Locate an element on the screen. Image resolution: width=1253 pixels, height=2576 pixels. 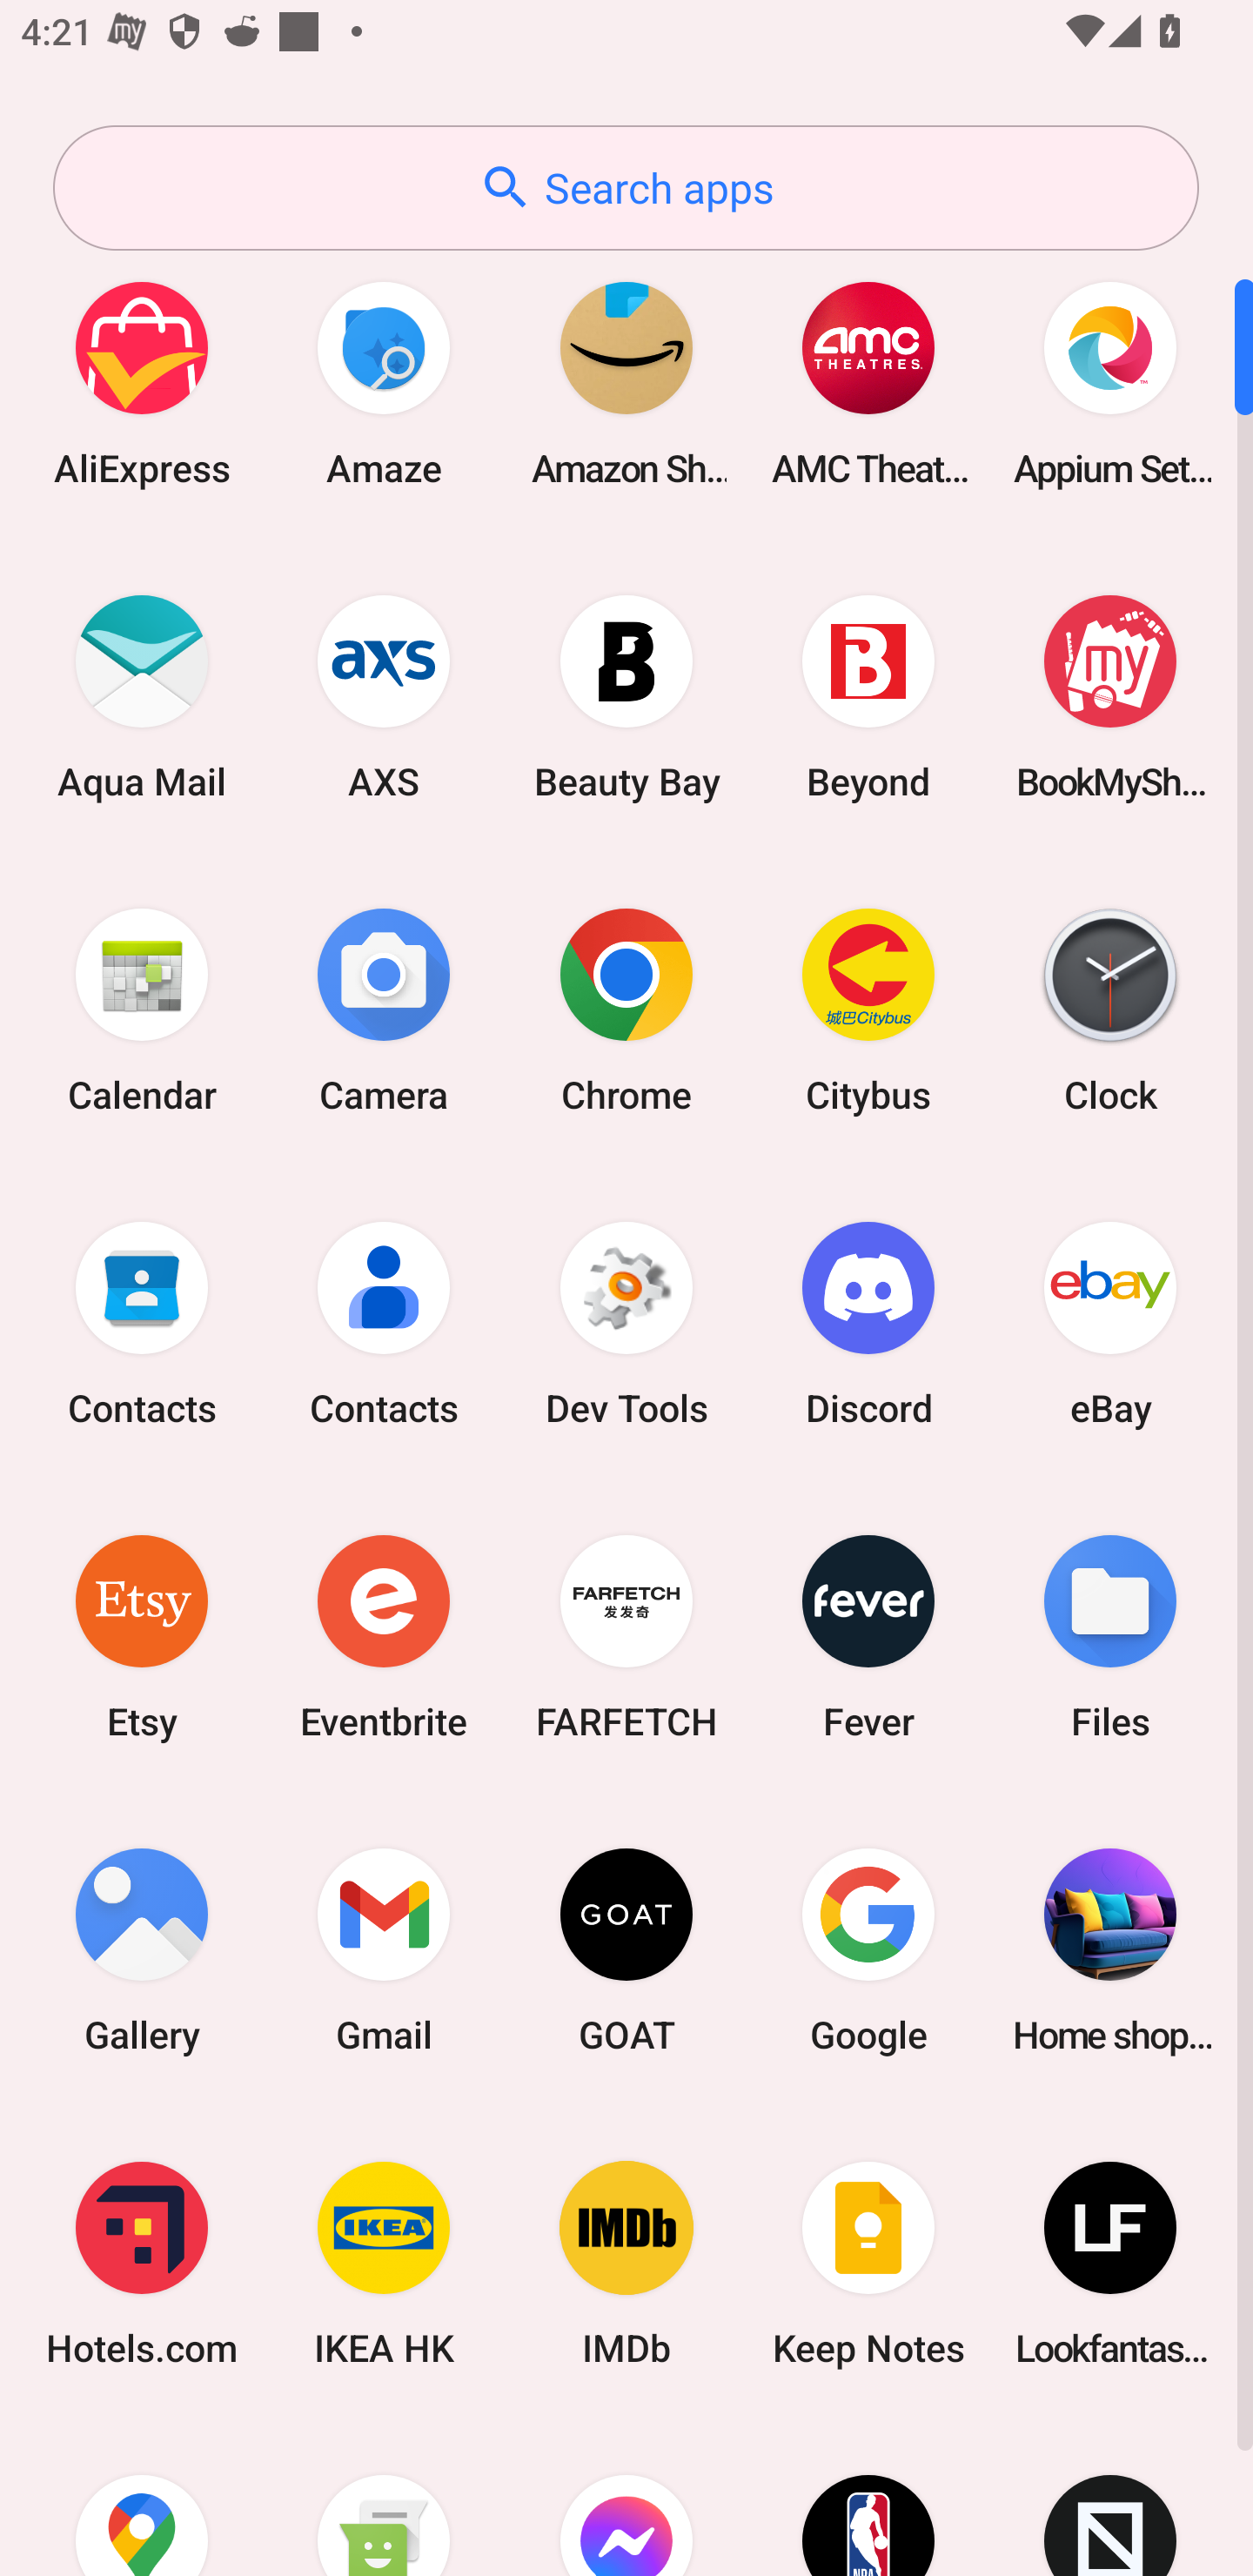
Amaze is located at coordinates (384, 383).